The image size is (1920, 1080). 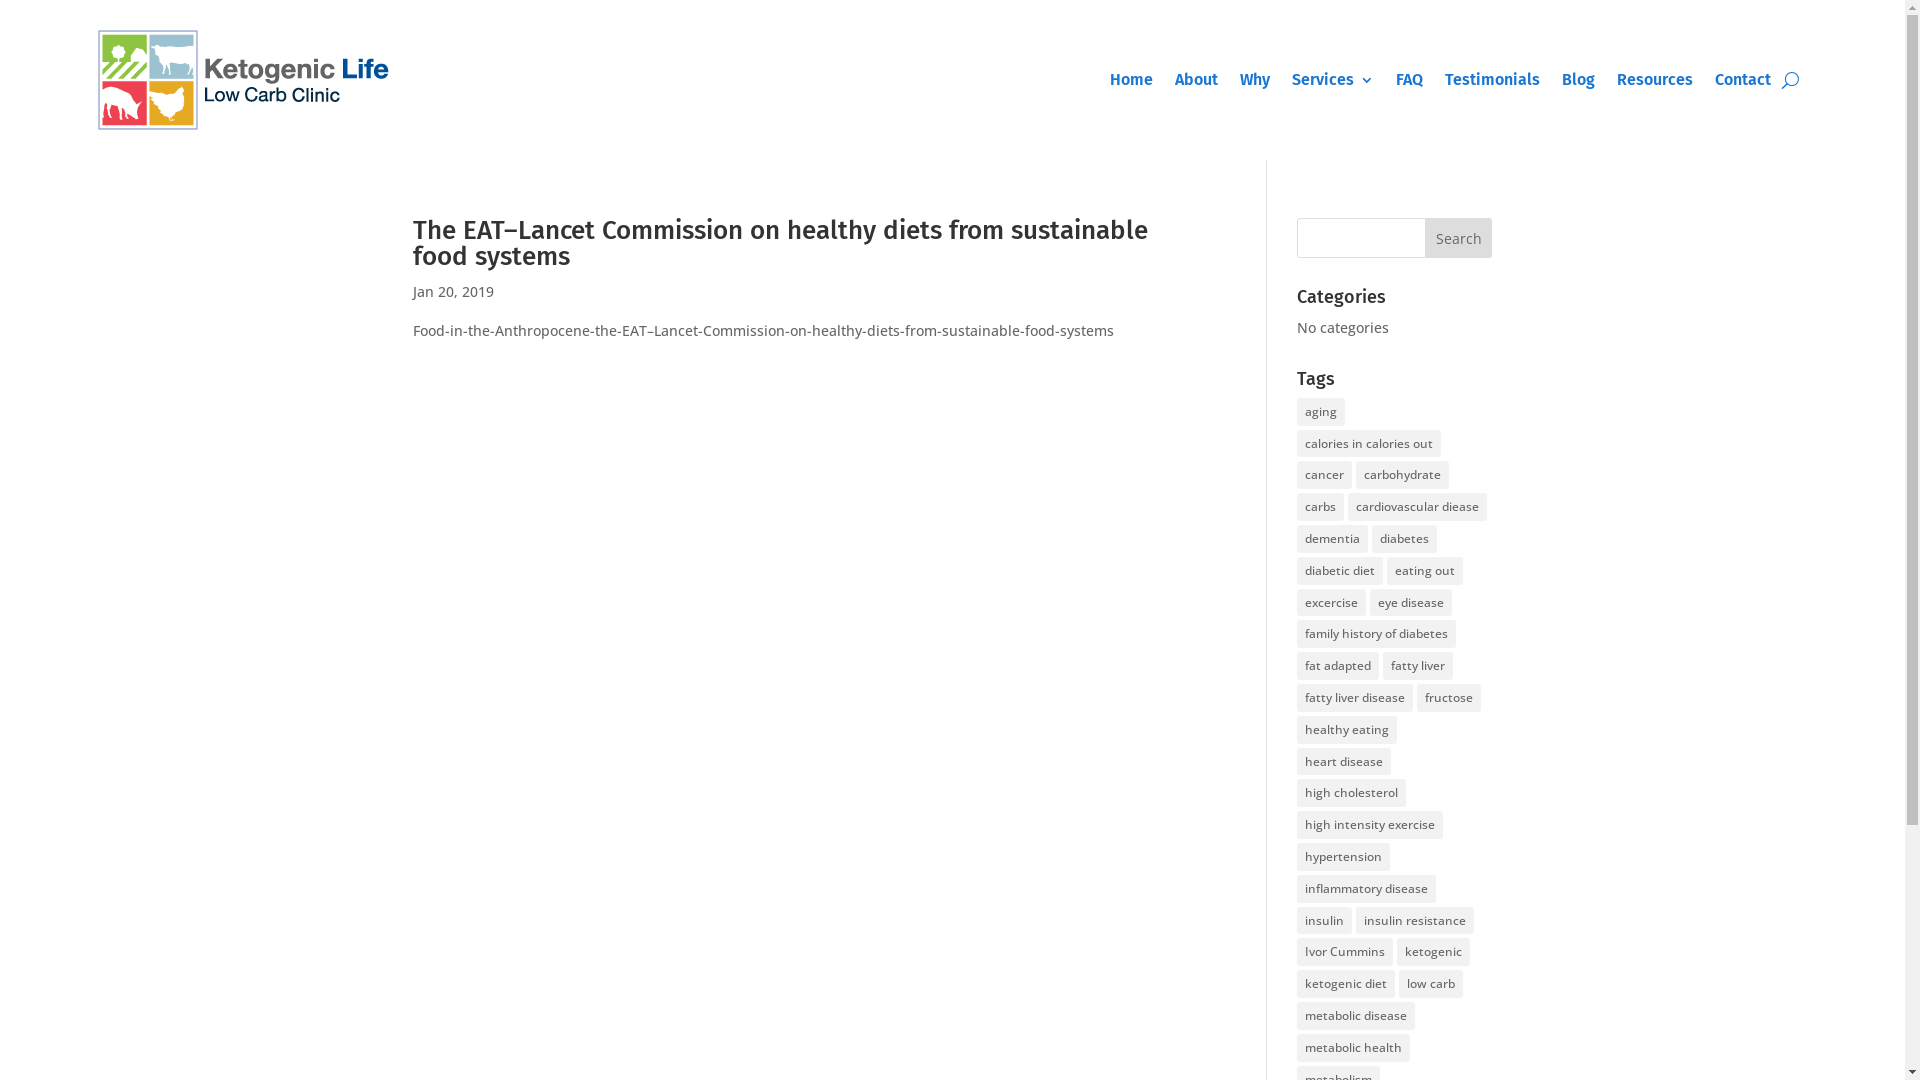 What do you see at coordinates (1492, 80) in the screenshot?
I see `Testimonials` at bounding box center [1492, 80].